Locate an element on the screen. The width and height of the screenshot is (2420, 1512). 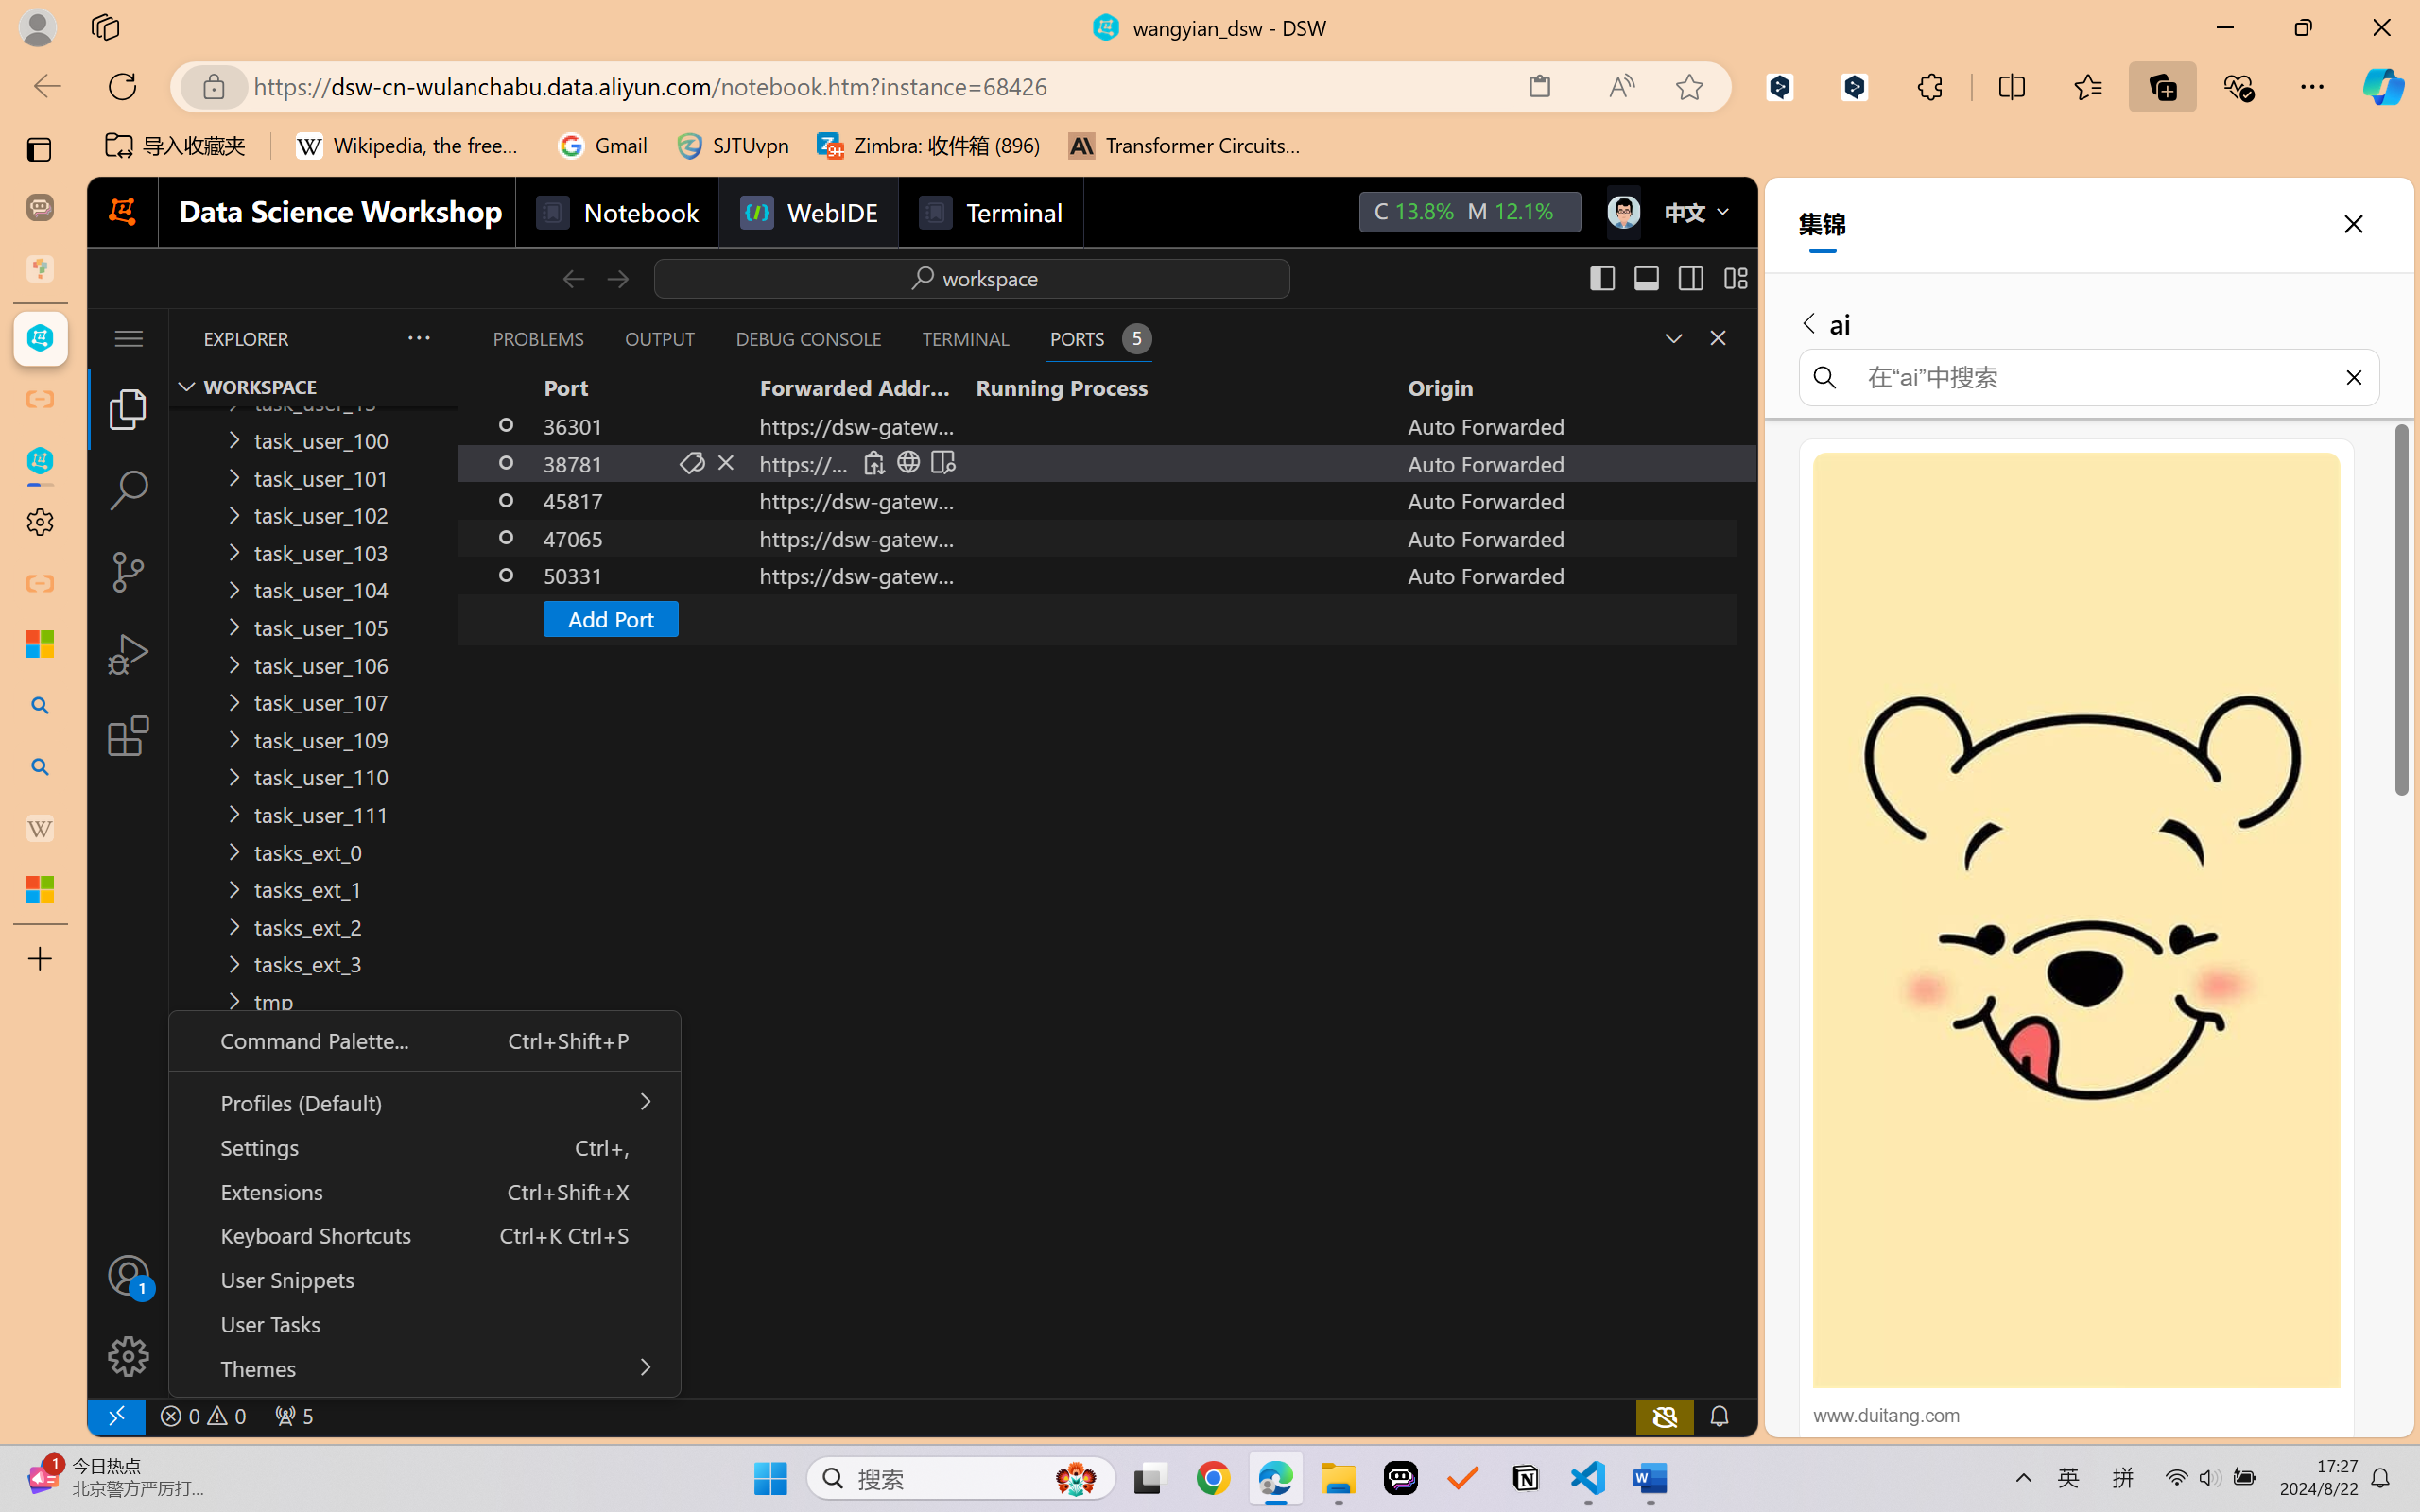
Problems (Ctrl+Shift+M) is located at coordinates (539, 338).